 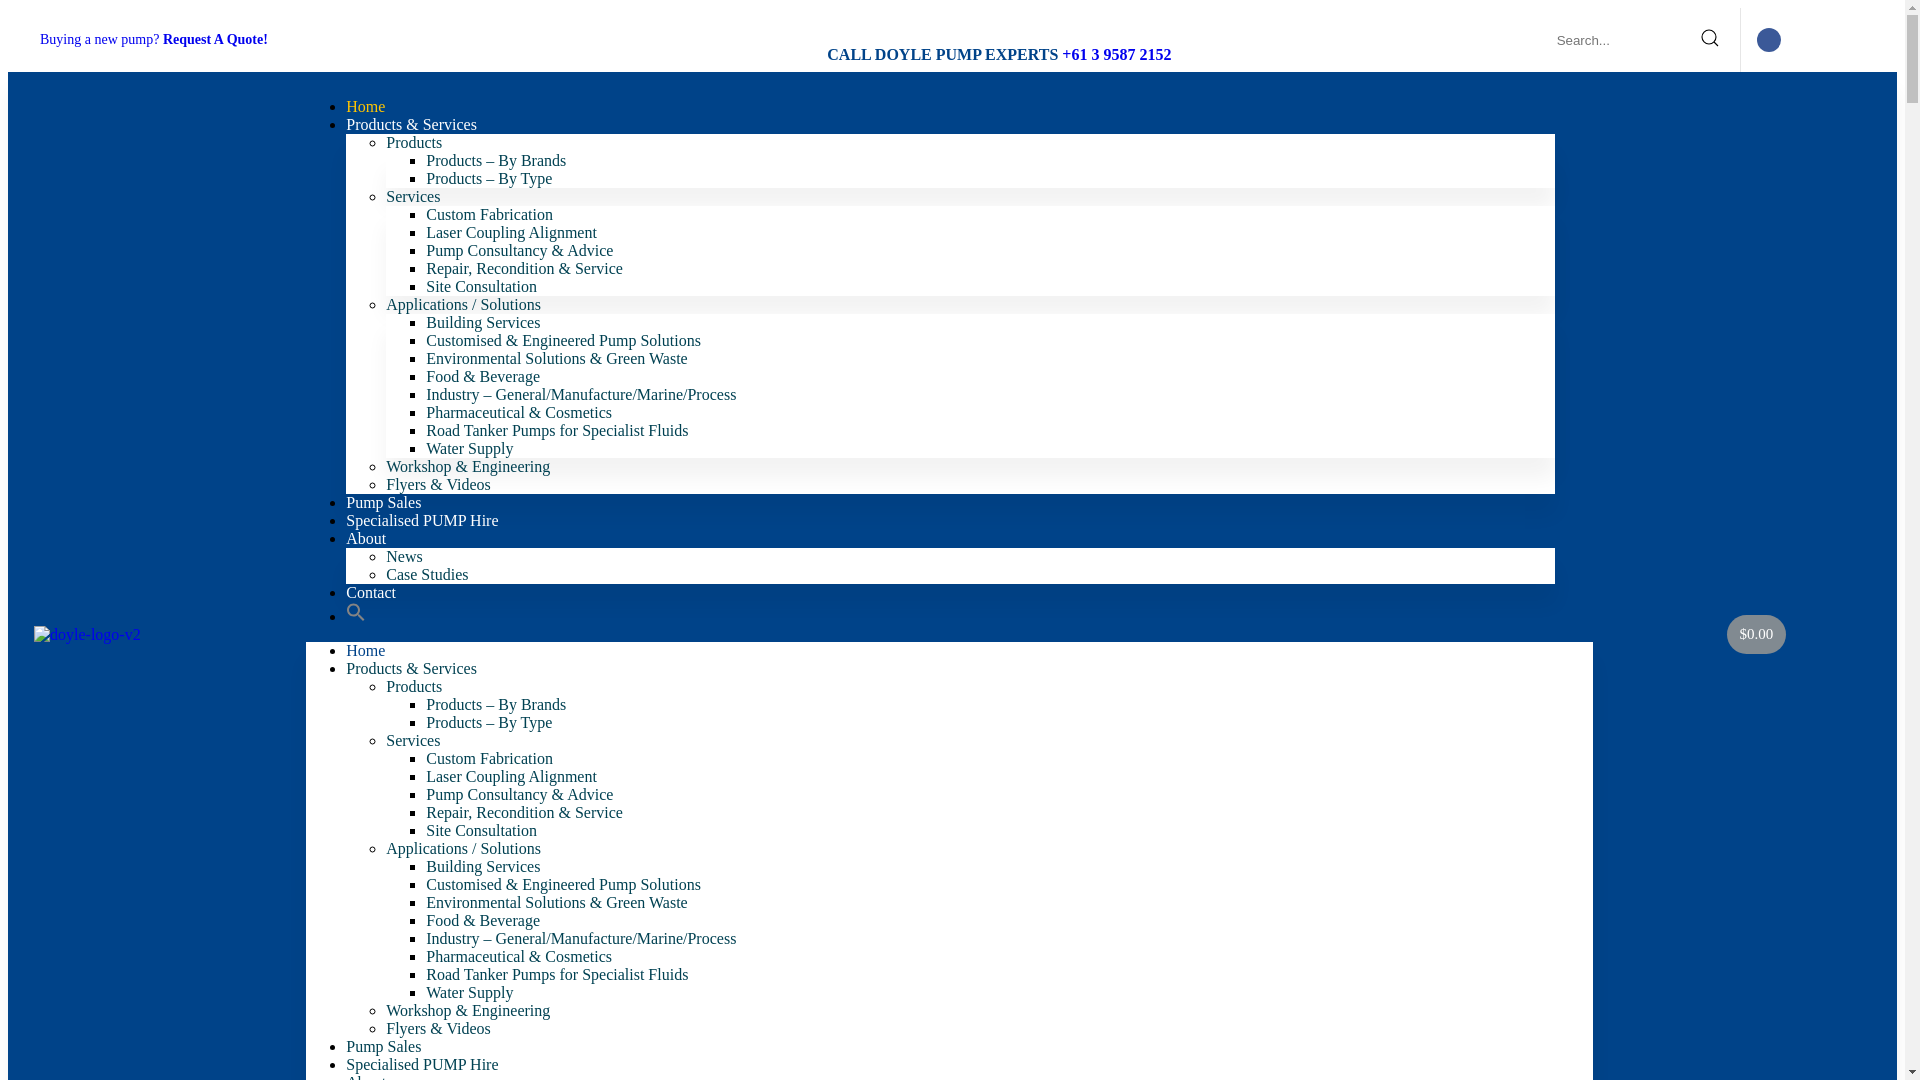 What do you see at coordinates (483, 376) in the screenshot?
I see `Food & Beverage` at bounding box center [483, 376].